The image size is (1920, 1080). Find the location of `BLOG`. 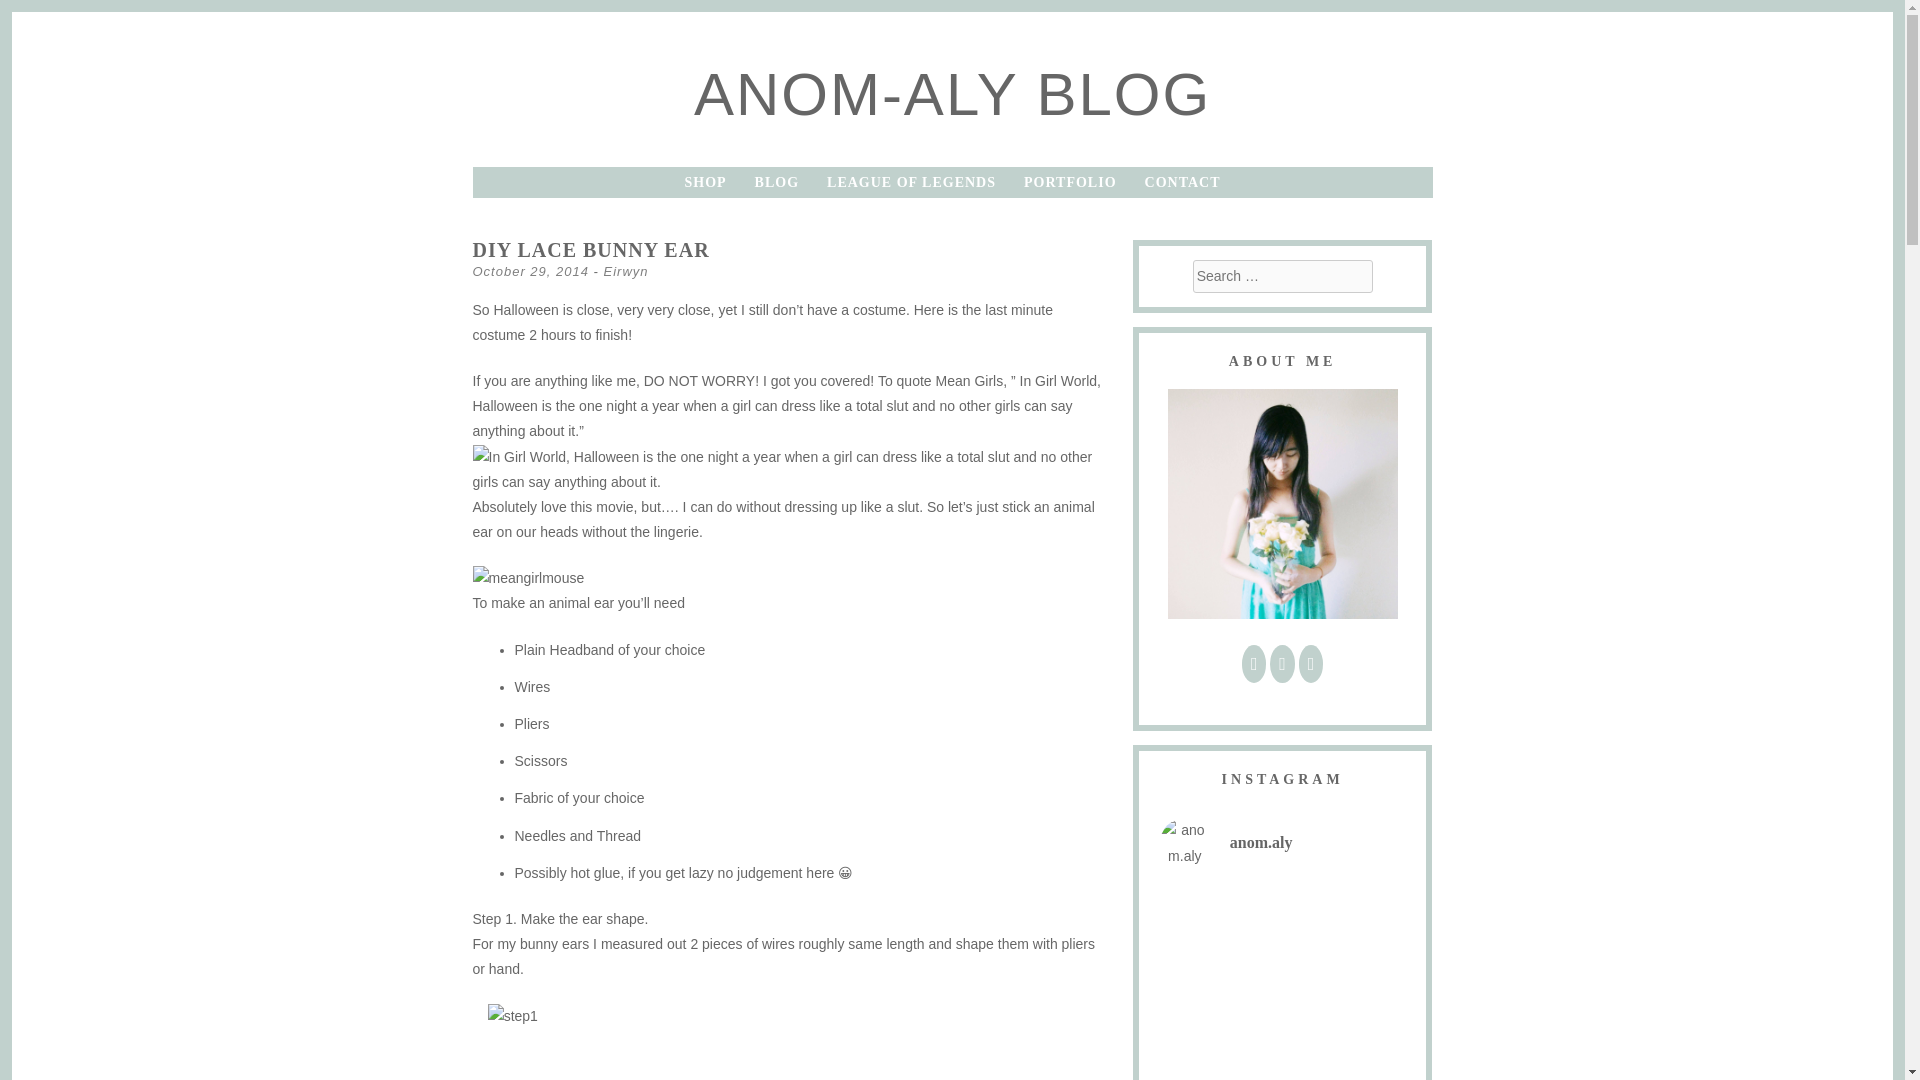

BLOG is located at coordinates (776, 182).